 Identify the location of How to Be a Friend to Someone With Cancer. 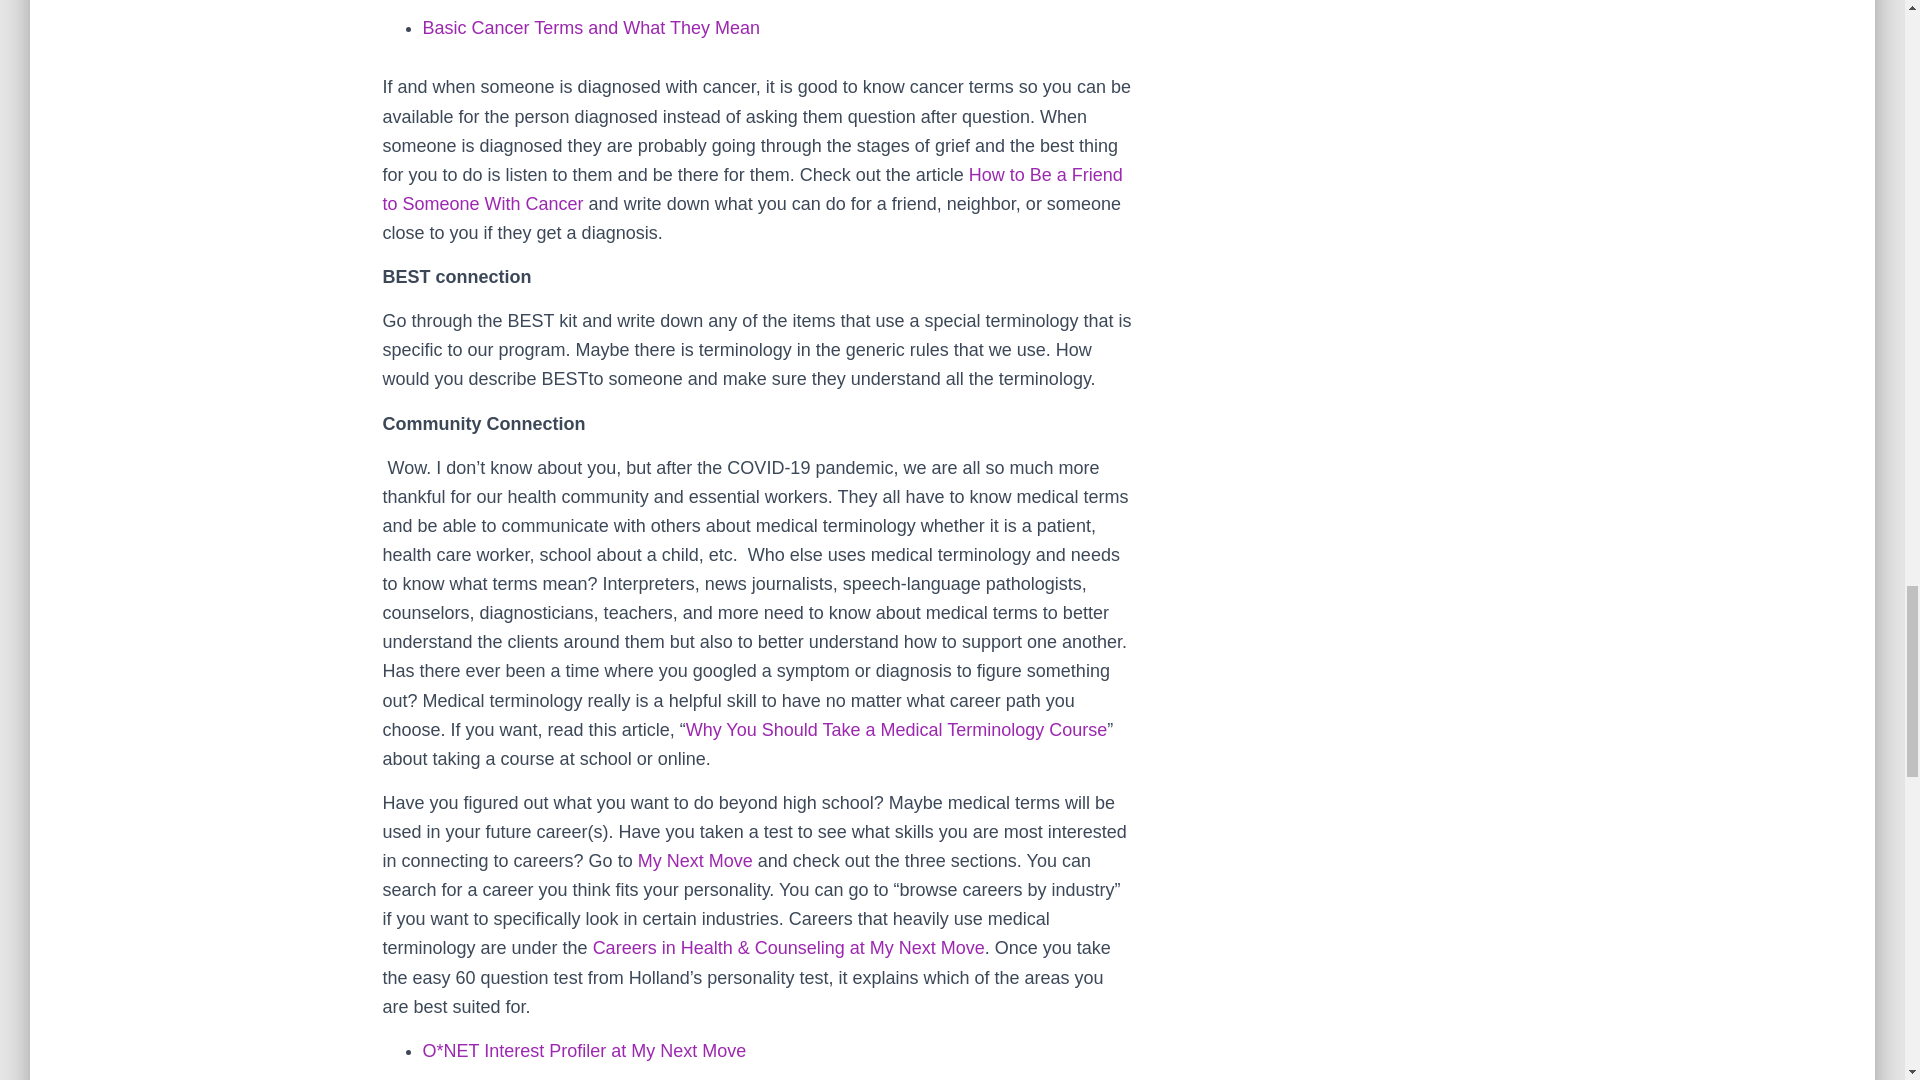
(752, 189).